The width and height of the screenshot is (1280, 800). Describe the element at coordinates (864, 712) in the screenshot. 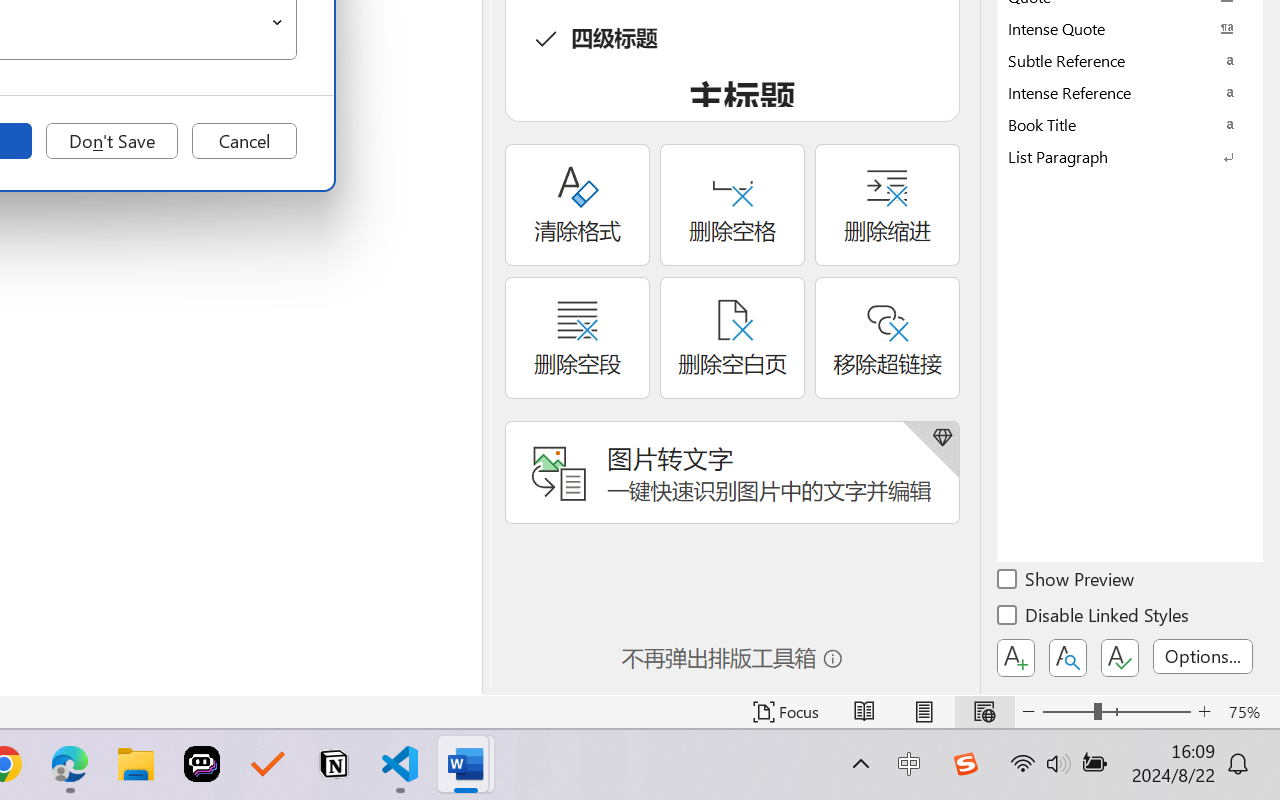

I see `Read Mode` at that location.